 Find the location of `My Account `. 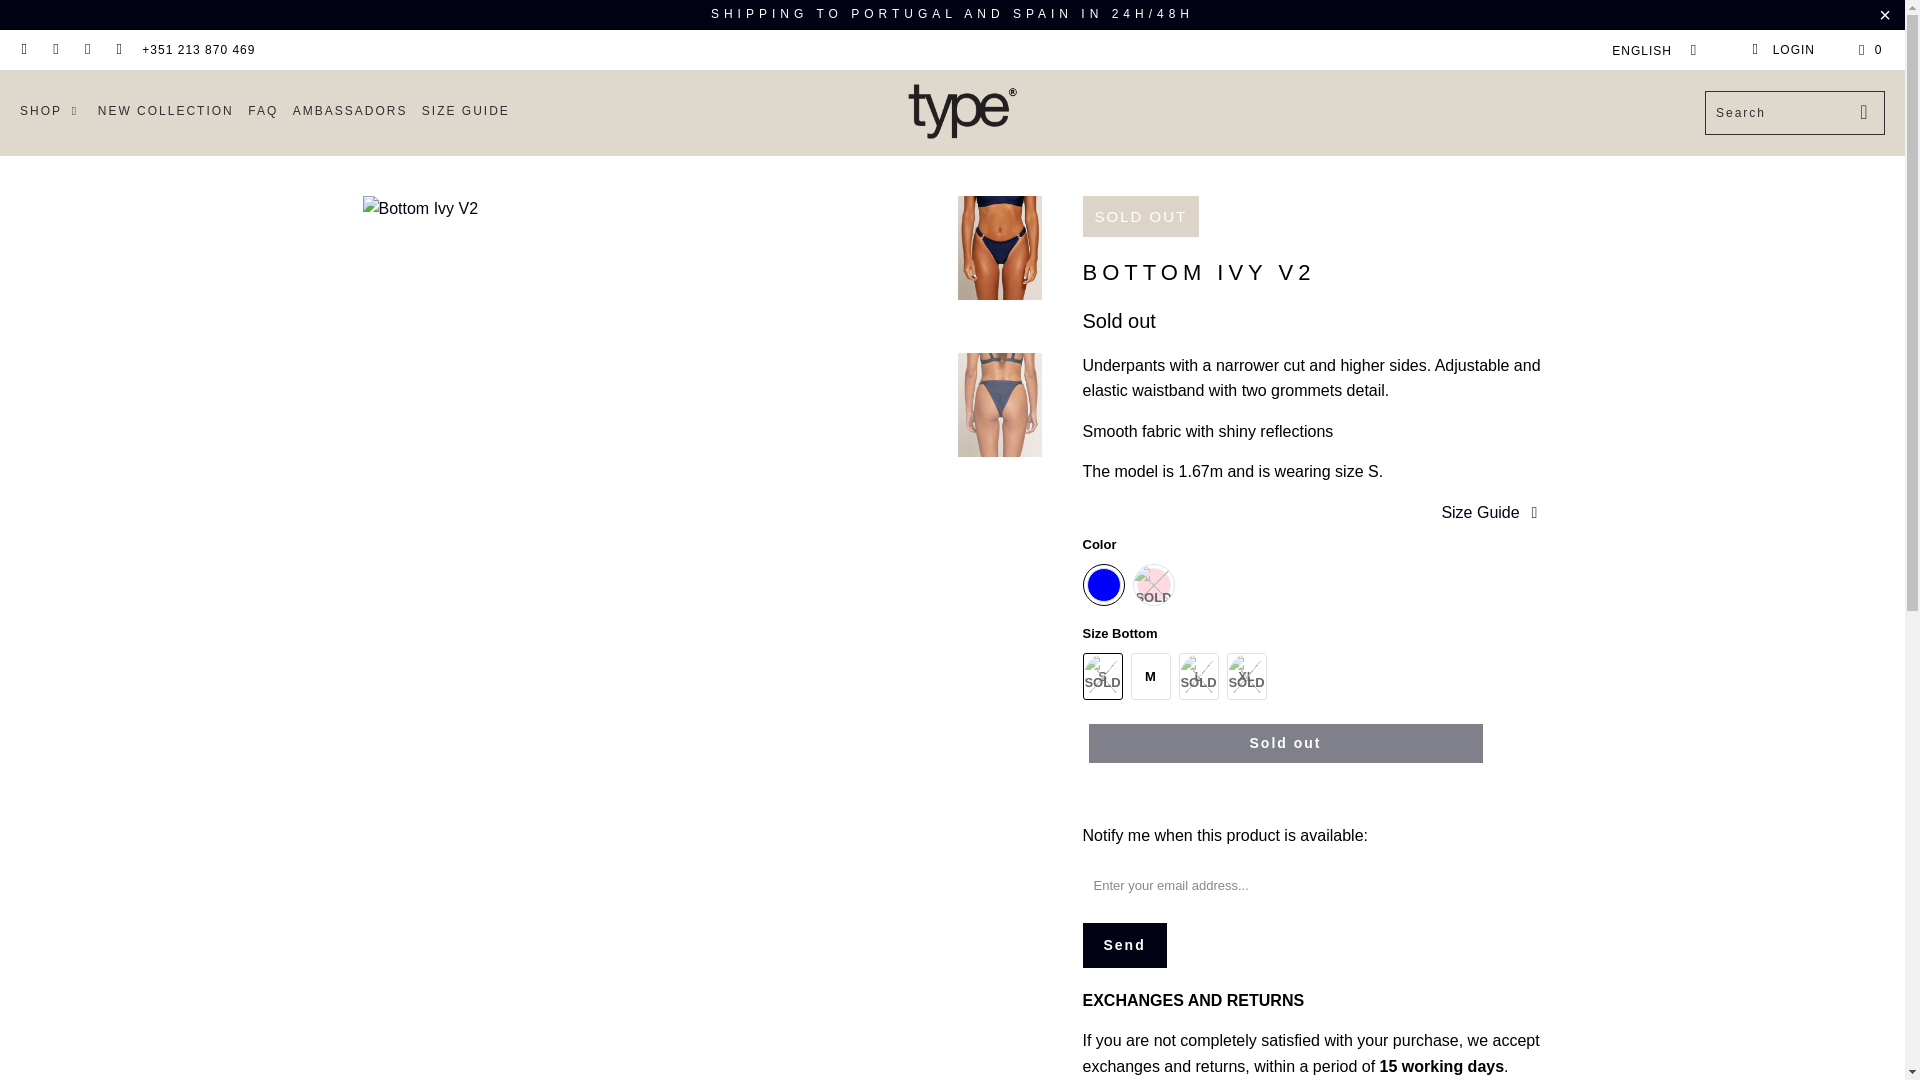

My Account  is located at coordinates (1782, 50).